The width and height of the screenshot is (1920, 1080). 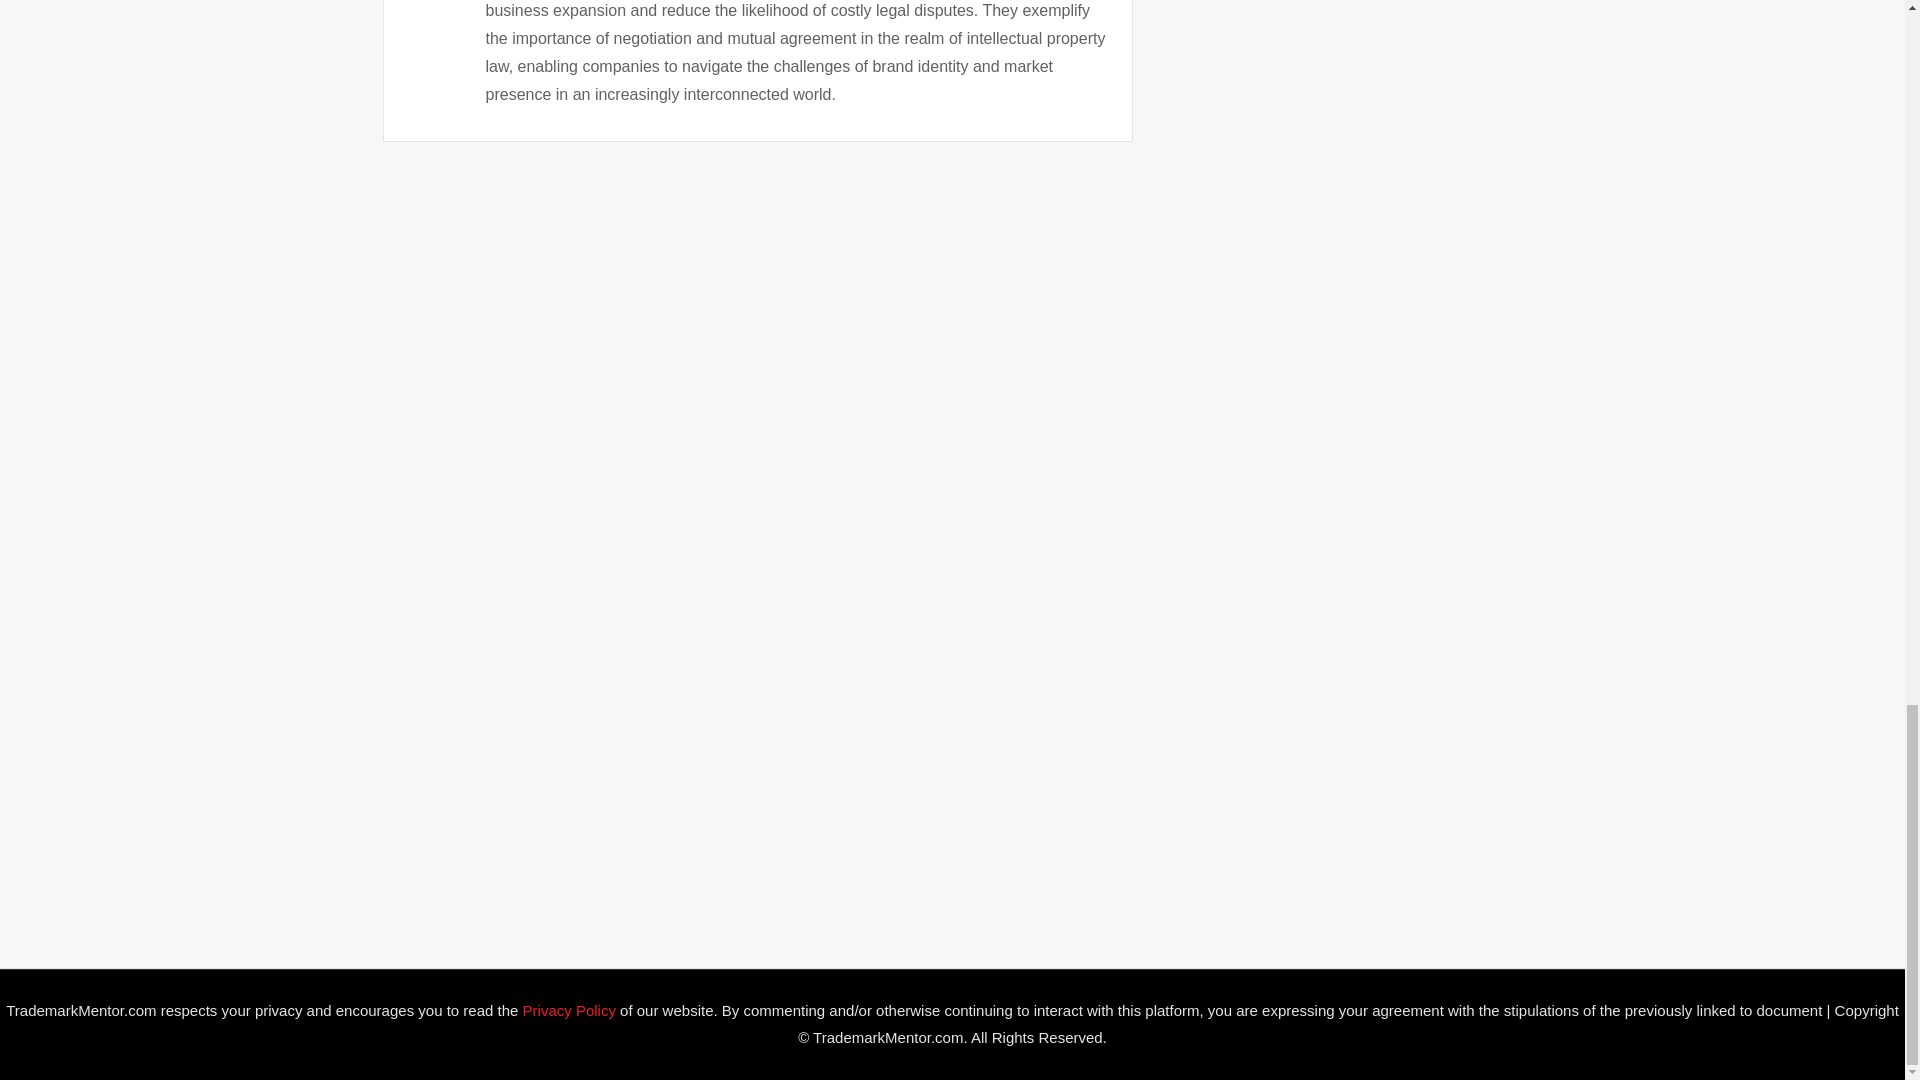 What do you see at coordinates (569, 1010) in the screenshot?
I see `Privacy Policy` at bounding box center [569, 1010].